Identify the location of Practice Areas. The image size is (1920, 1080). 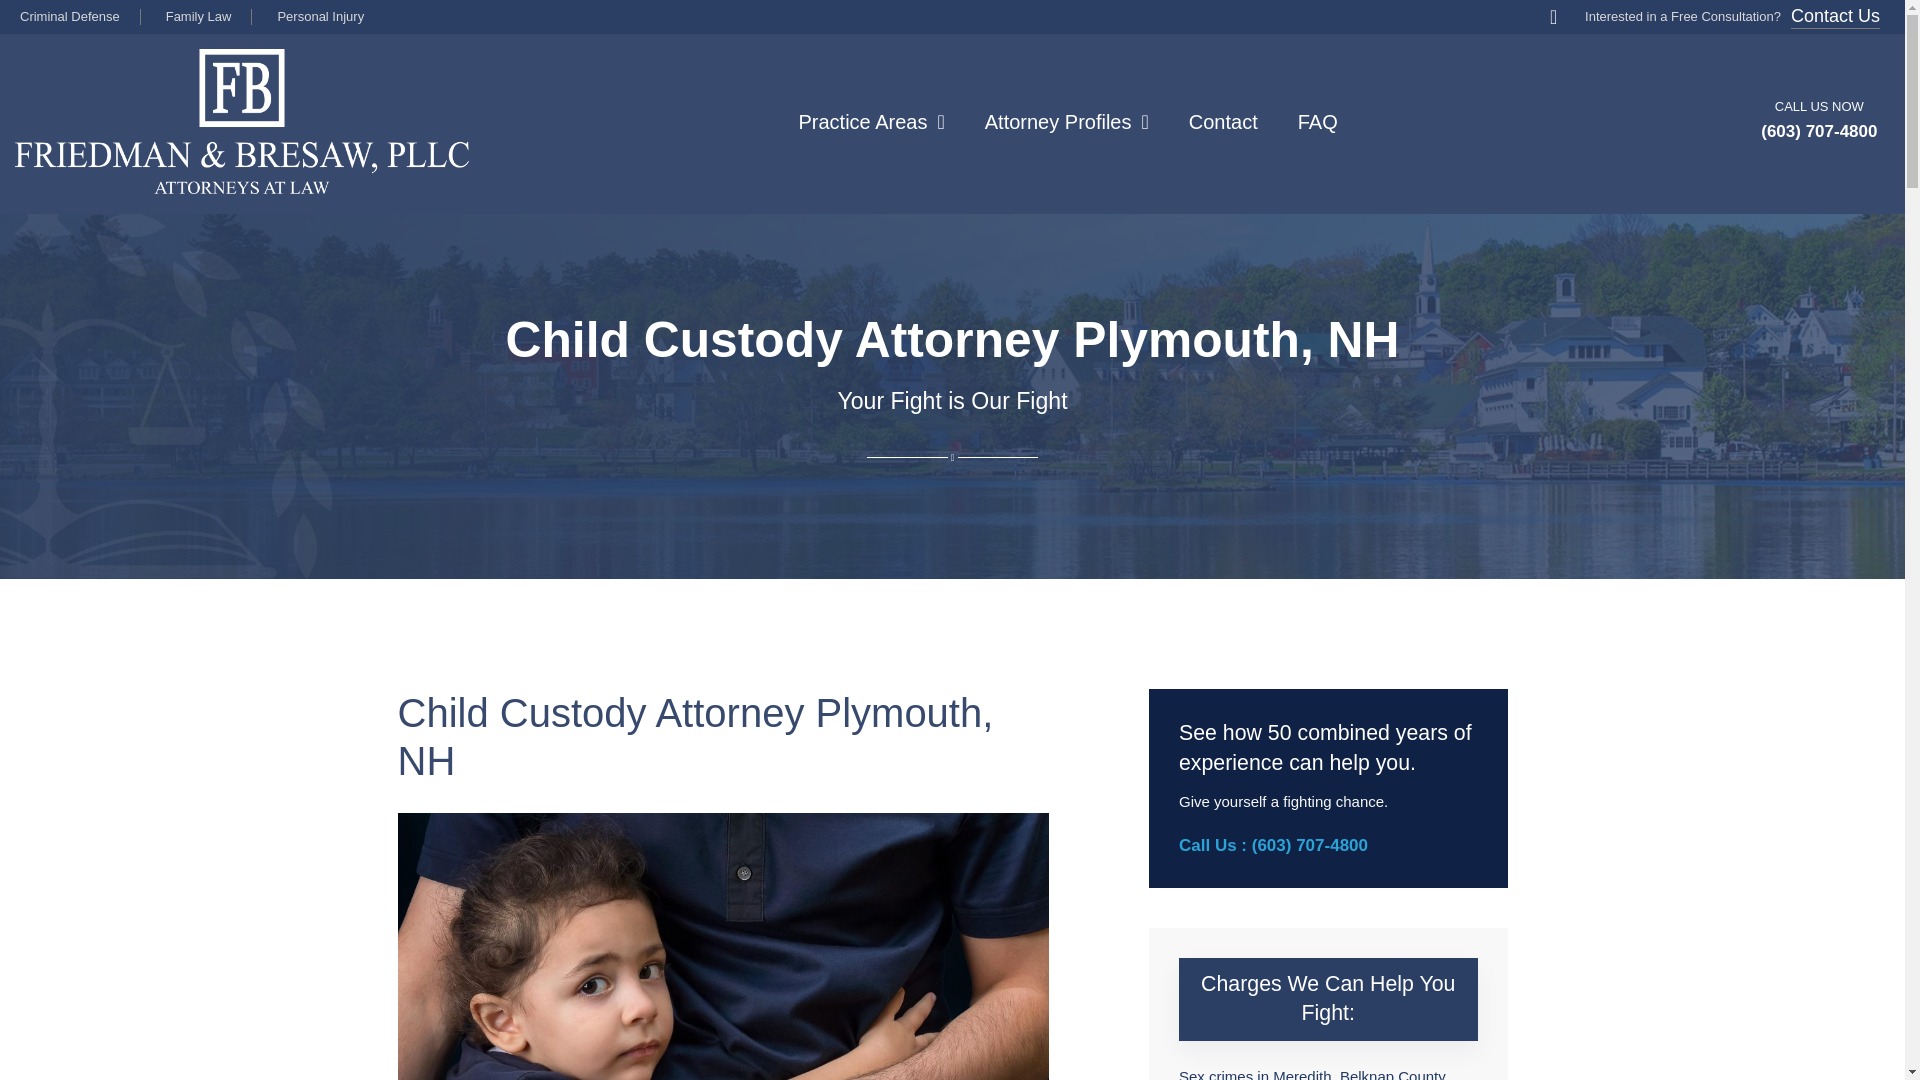
(871, 122).